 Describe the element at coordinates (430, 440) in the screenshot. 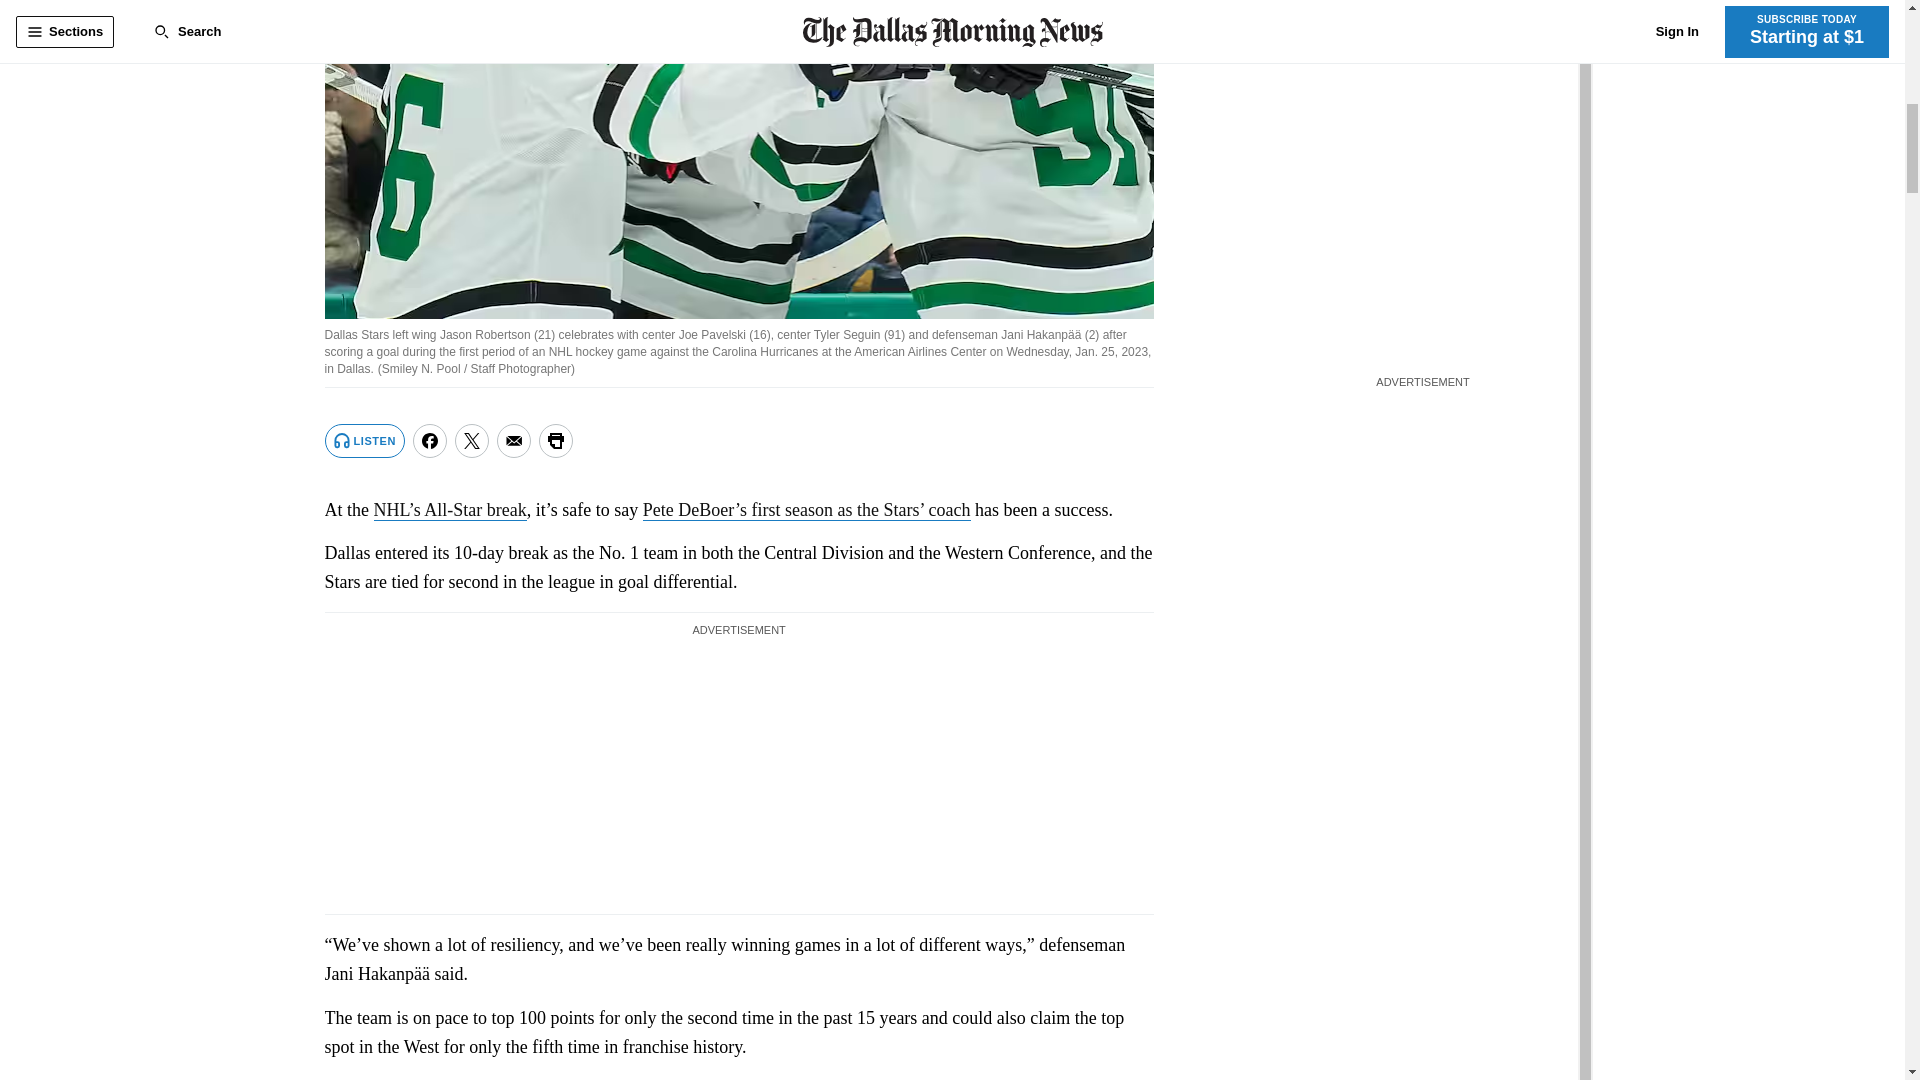

I see `Share on Facebook` at that location.